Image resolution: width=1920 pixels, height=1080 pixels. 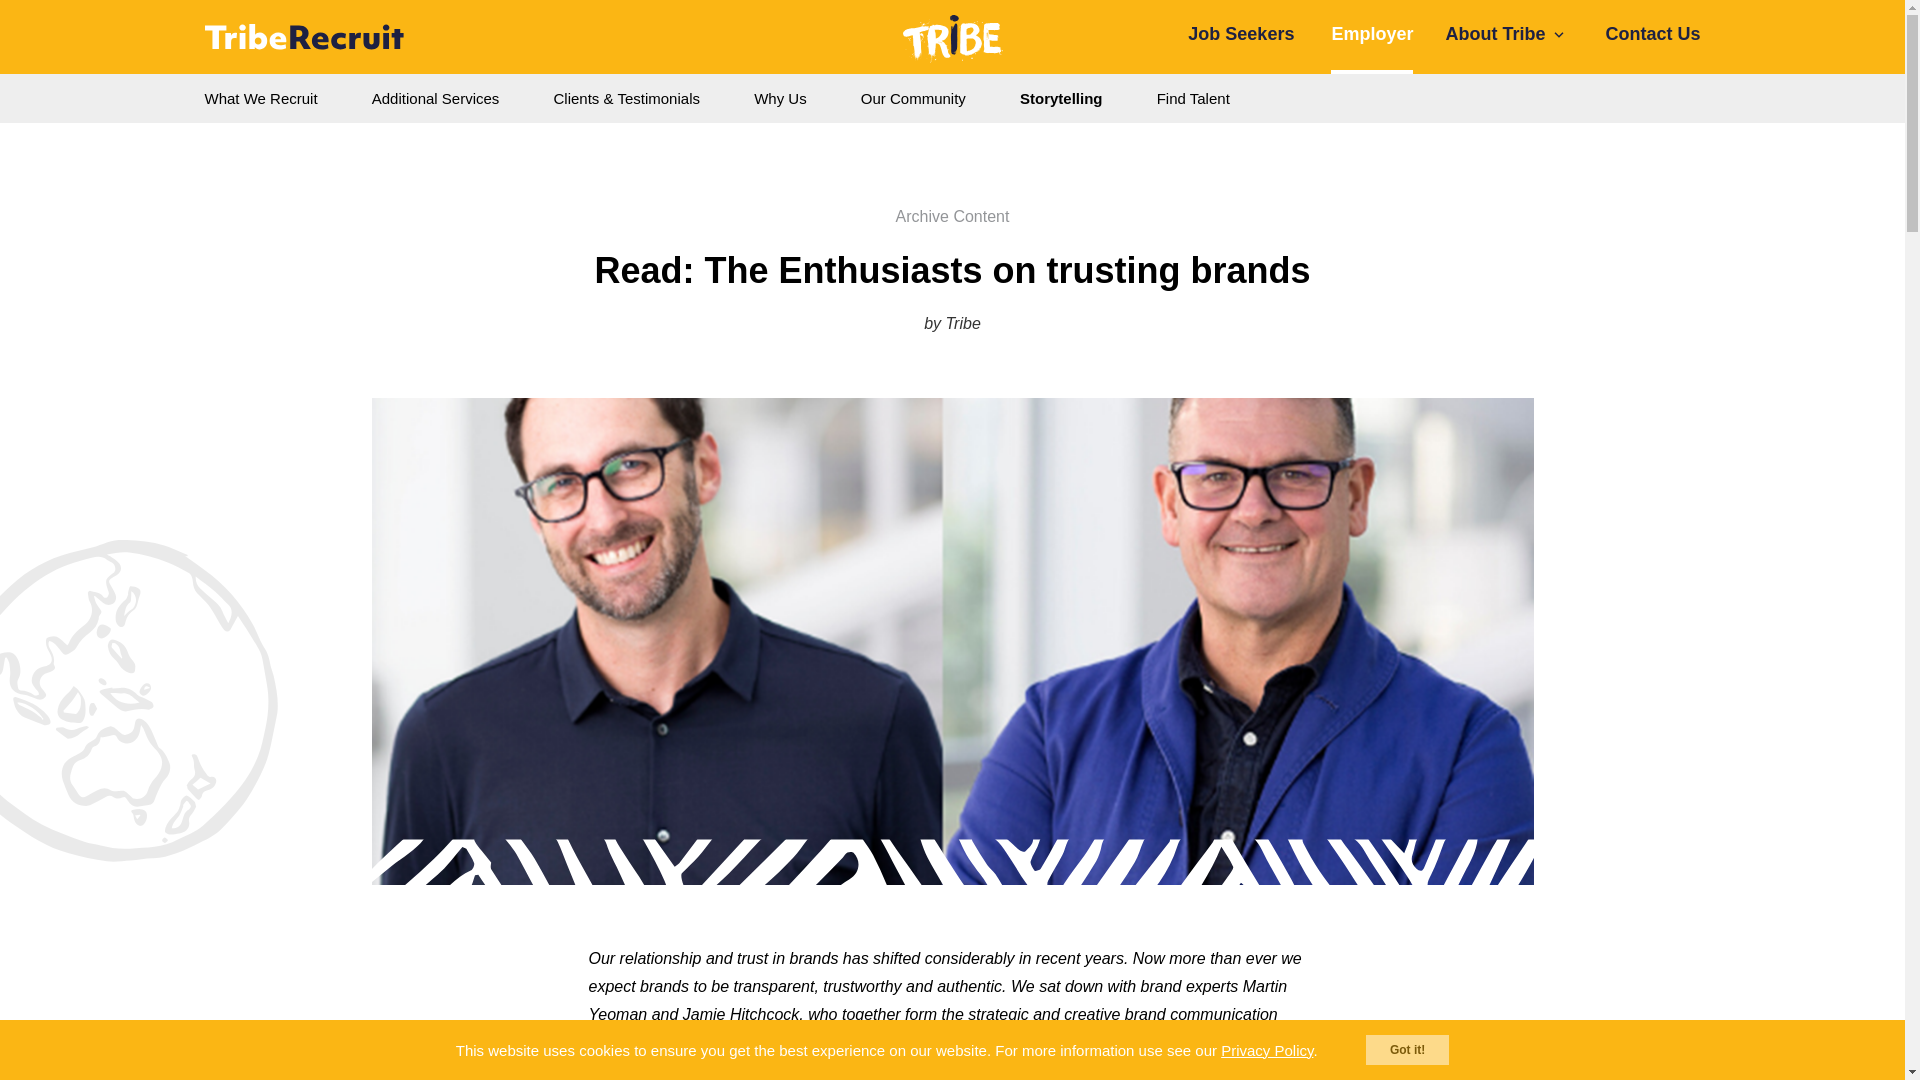 I want to click on Why Us, so click(x=780, y=99).